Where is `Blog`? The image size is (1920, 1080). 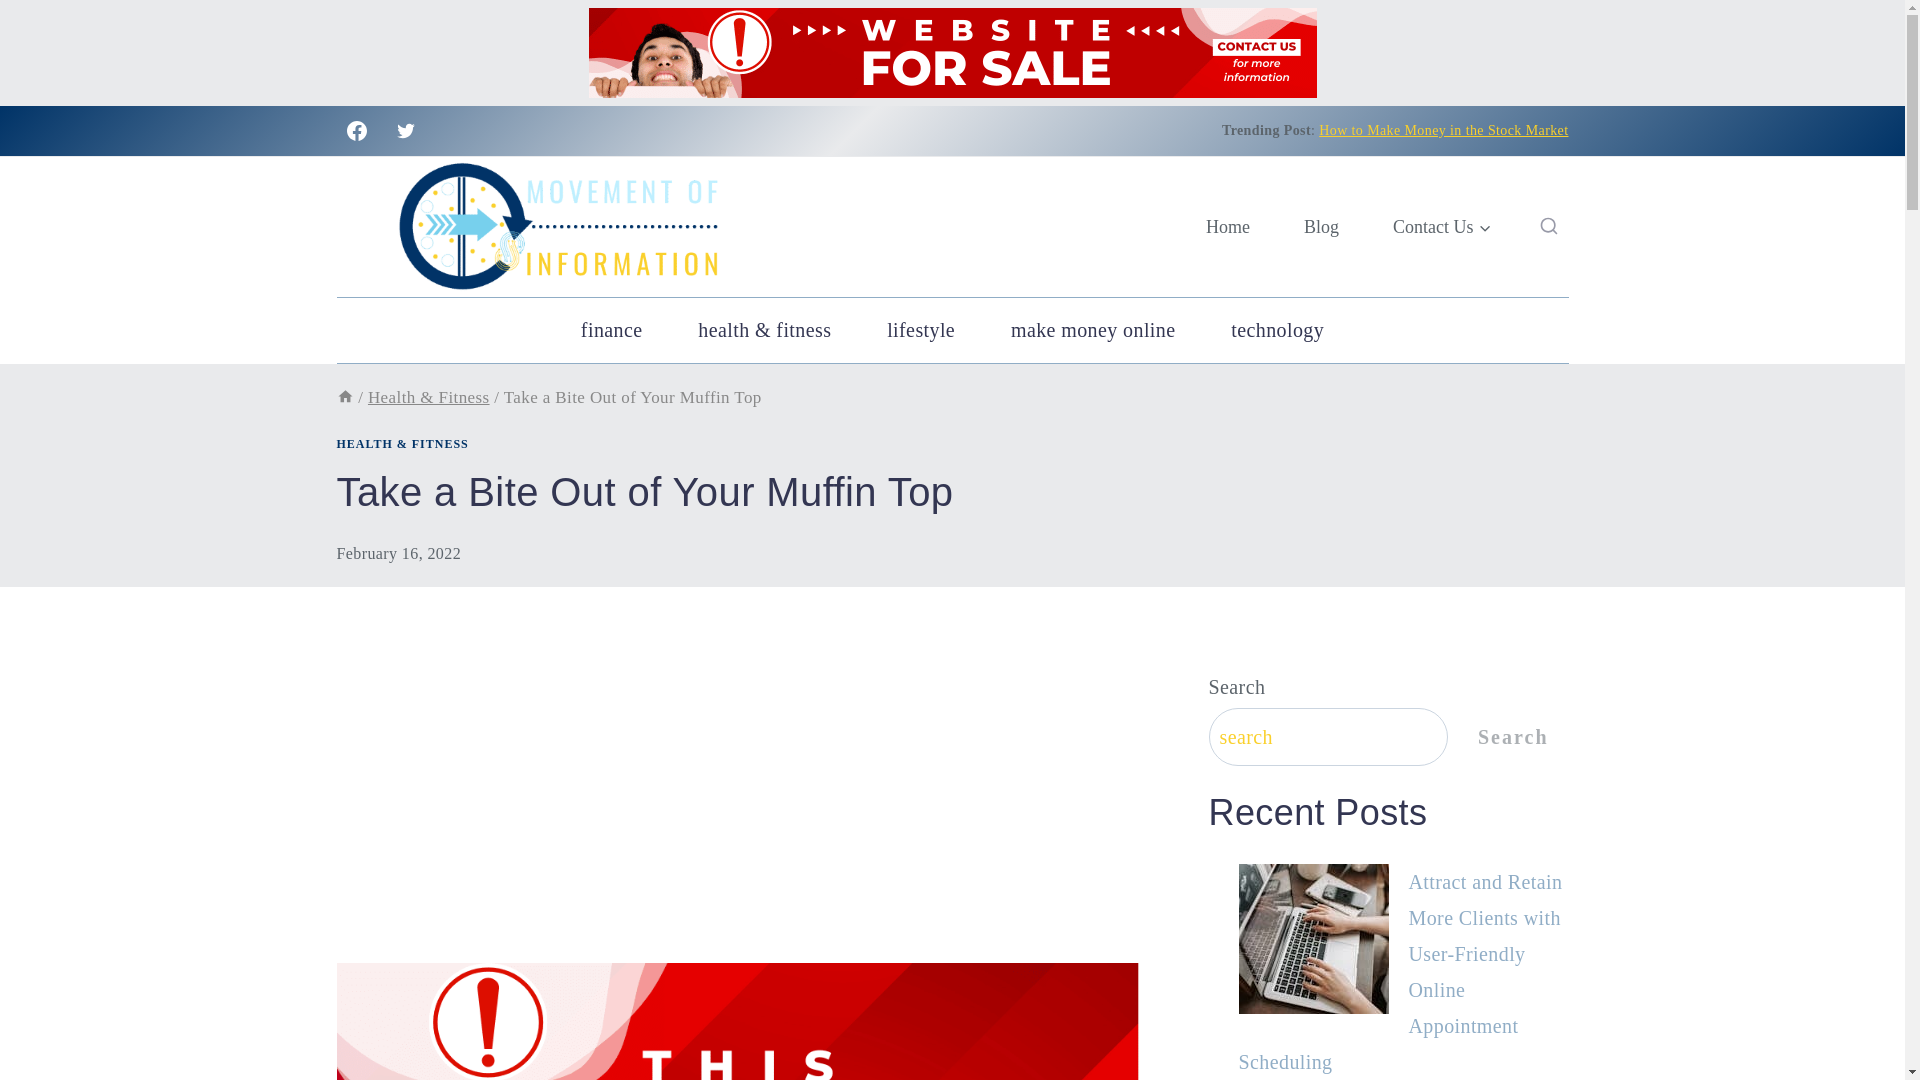 Blog is located at coordinates (1320, 227).